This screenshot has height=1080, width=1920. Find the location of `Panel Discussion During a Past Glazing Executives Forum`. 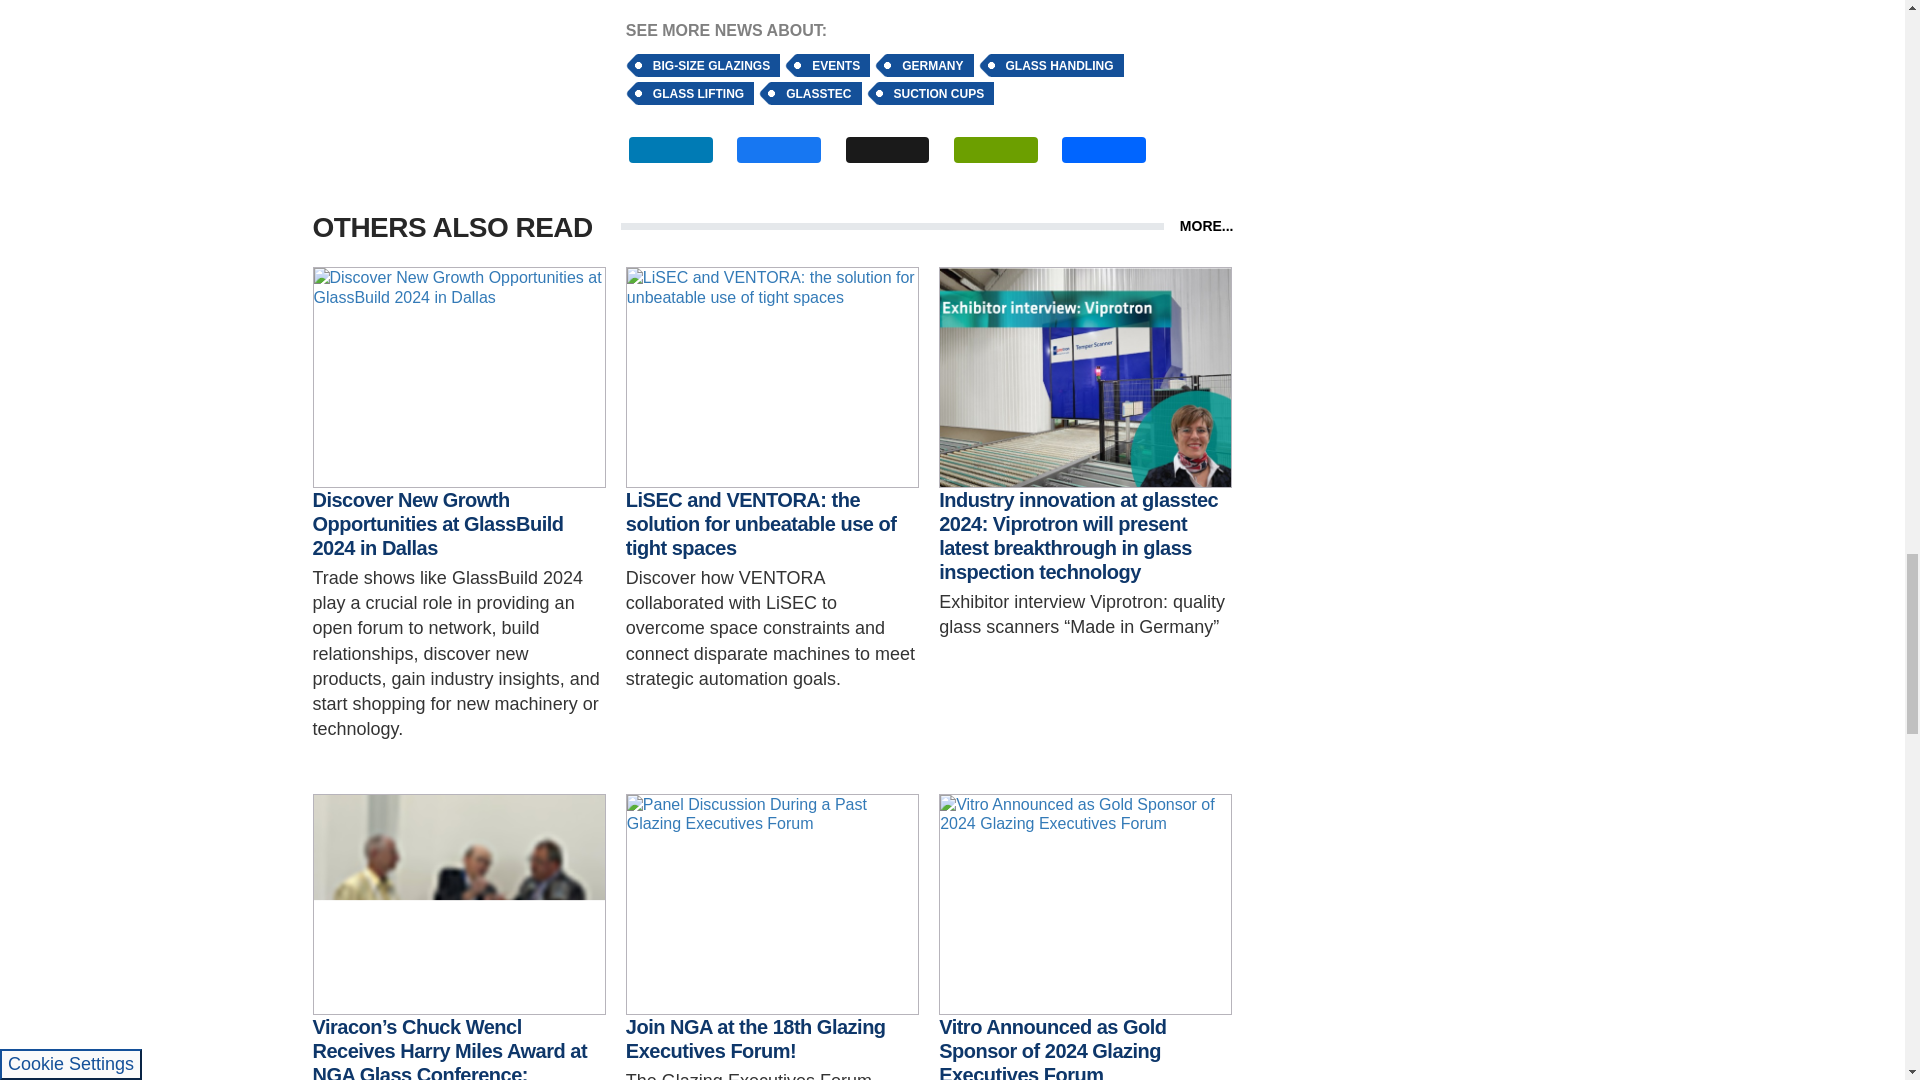

Panel Discussion During a Past Glazing Executives Forum is located at coordinates (772, 904).